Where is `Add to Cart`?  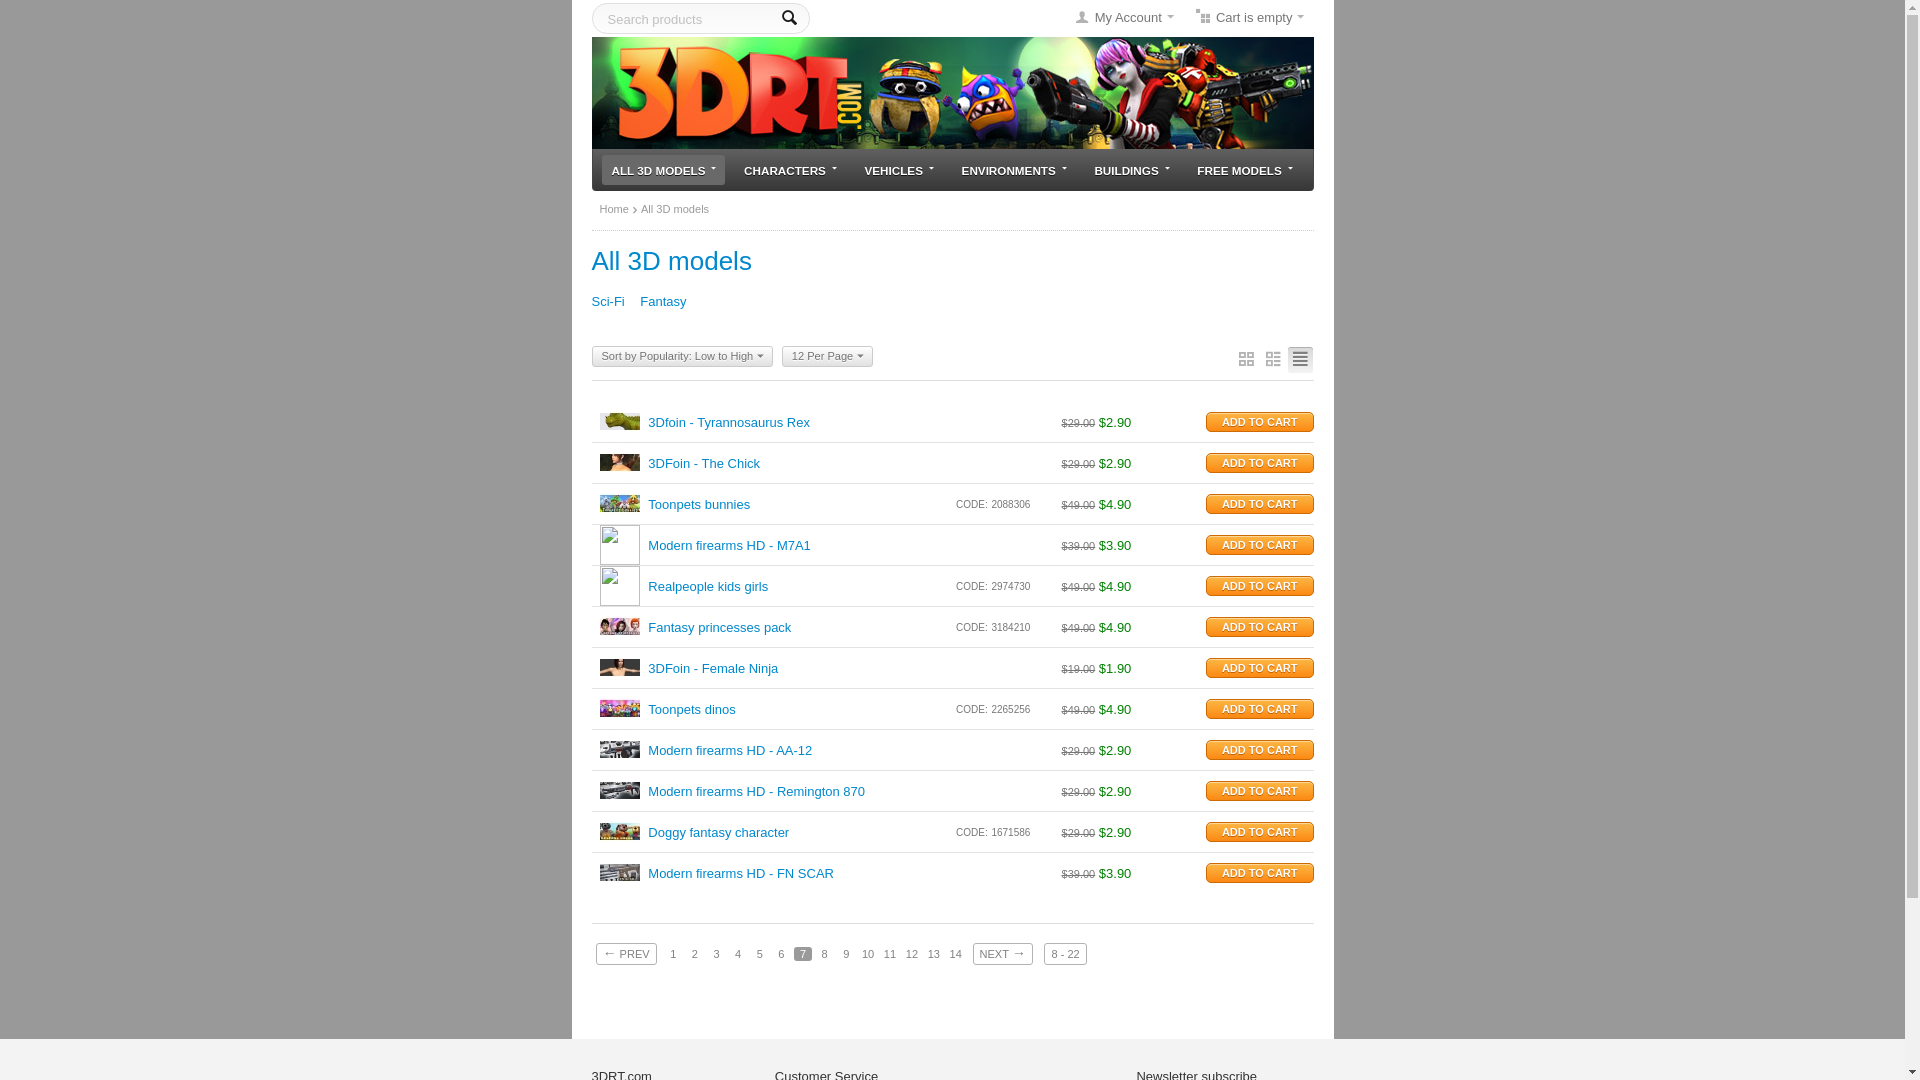 Add to Cart is located at coordinates (1260, 709).